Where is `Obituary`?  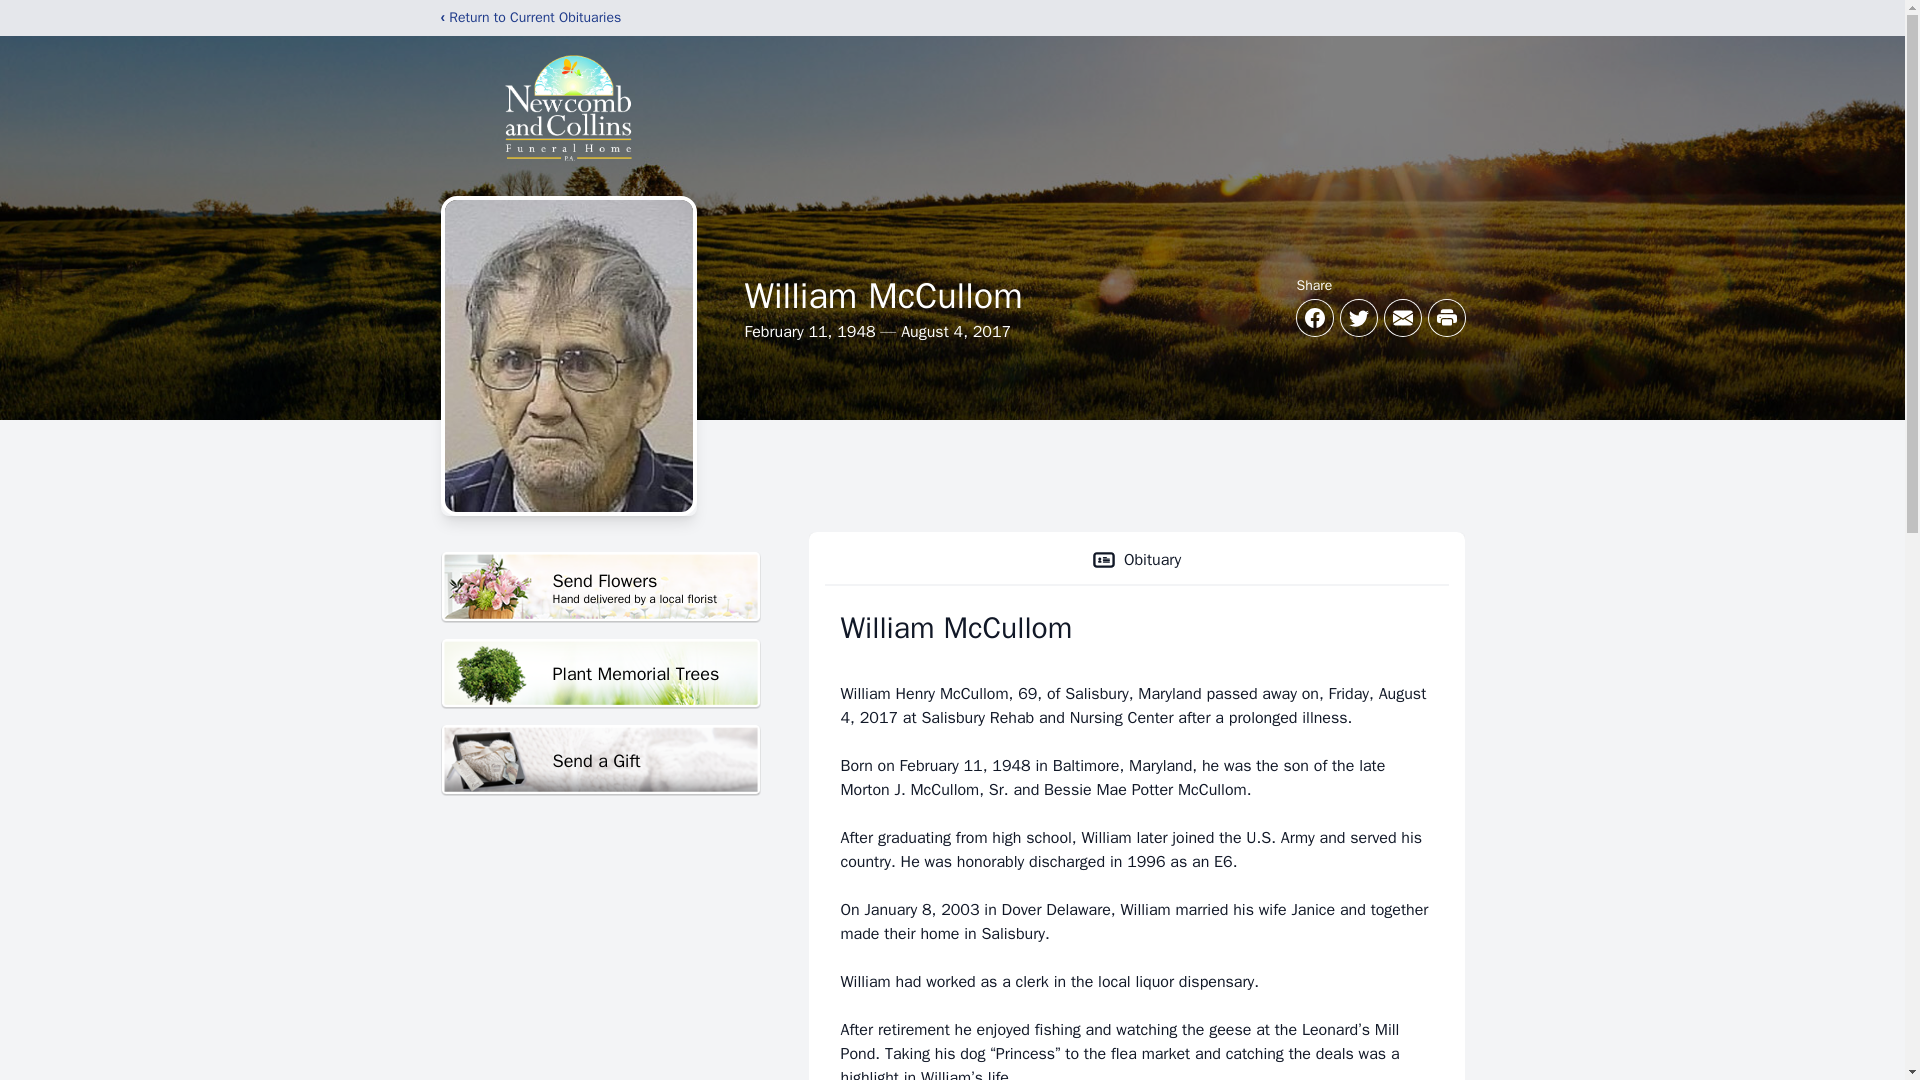 Obituary is located at coordinates (1135, 560).